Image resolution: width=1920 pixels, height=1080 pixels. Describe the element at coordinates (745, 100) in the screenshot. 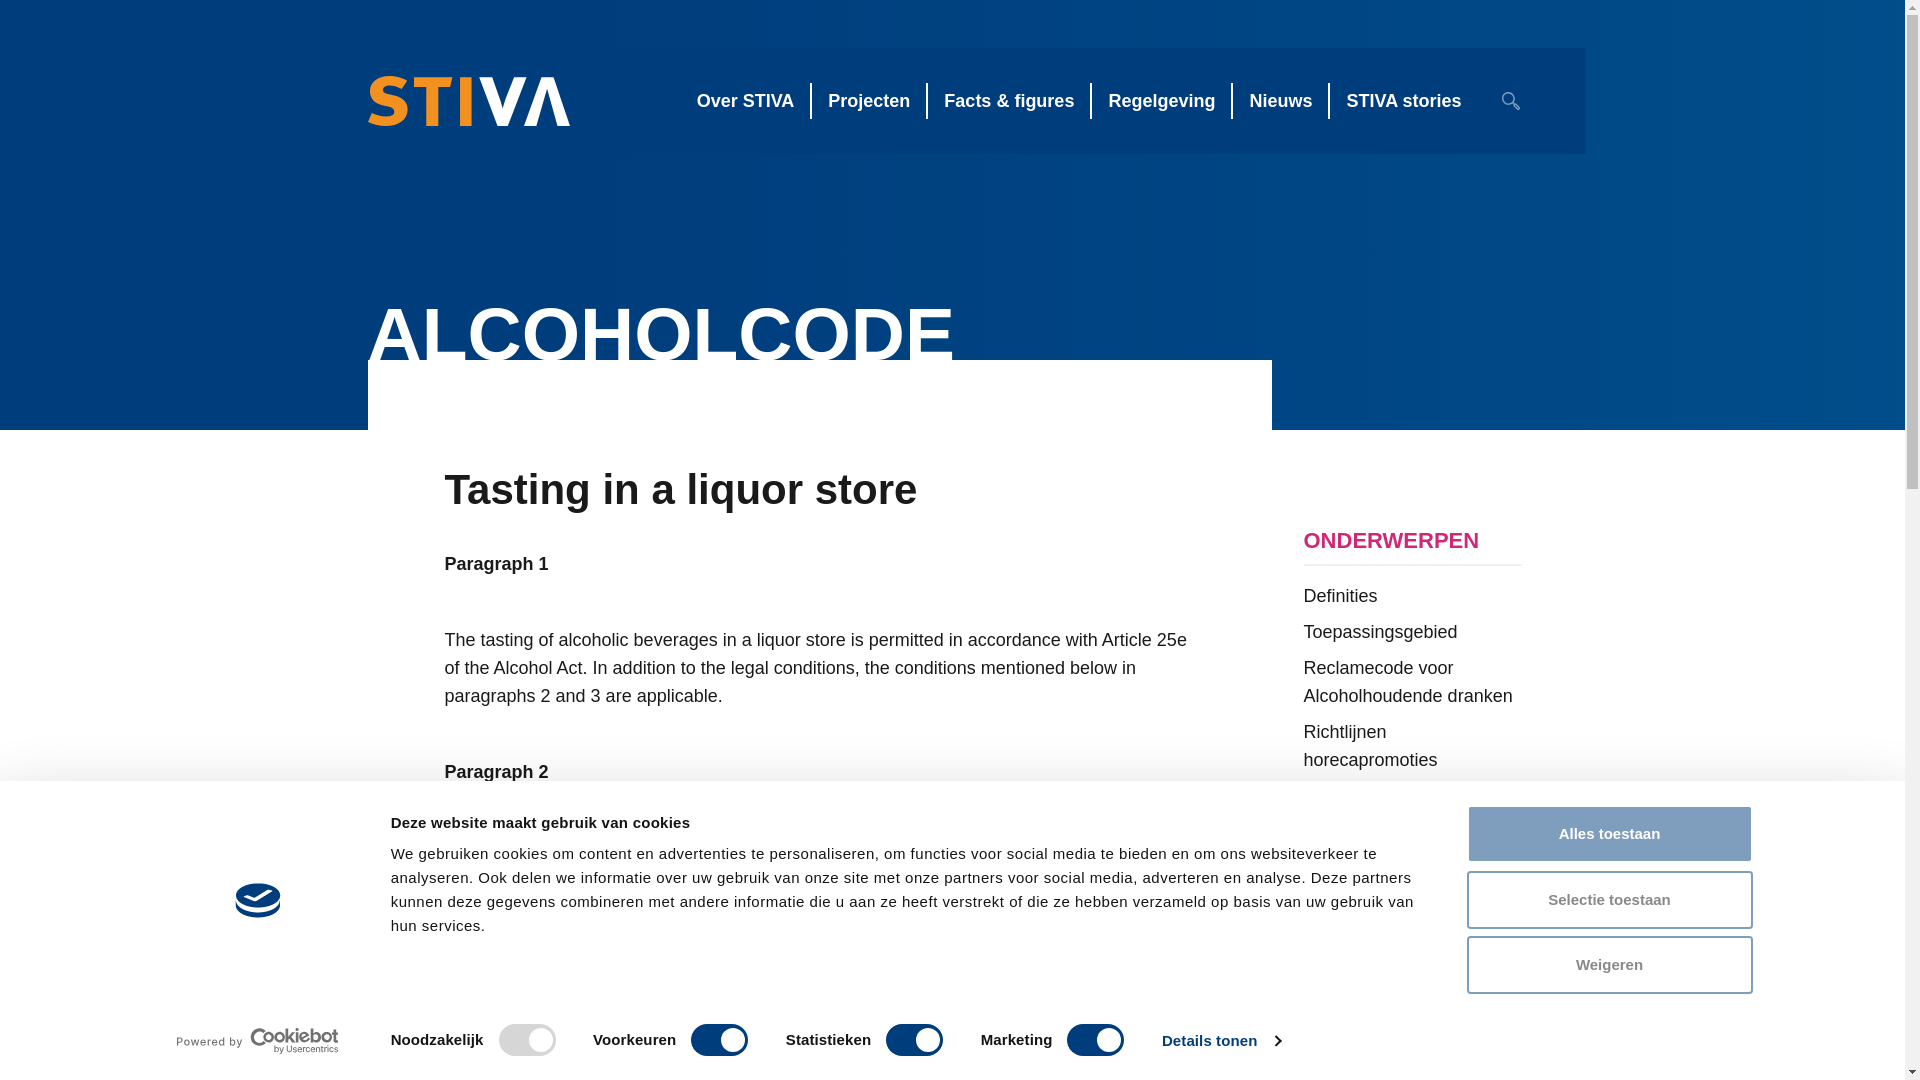

I see `Over STIVA` at that location.